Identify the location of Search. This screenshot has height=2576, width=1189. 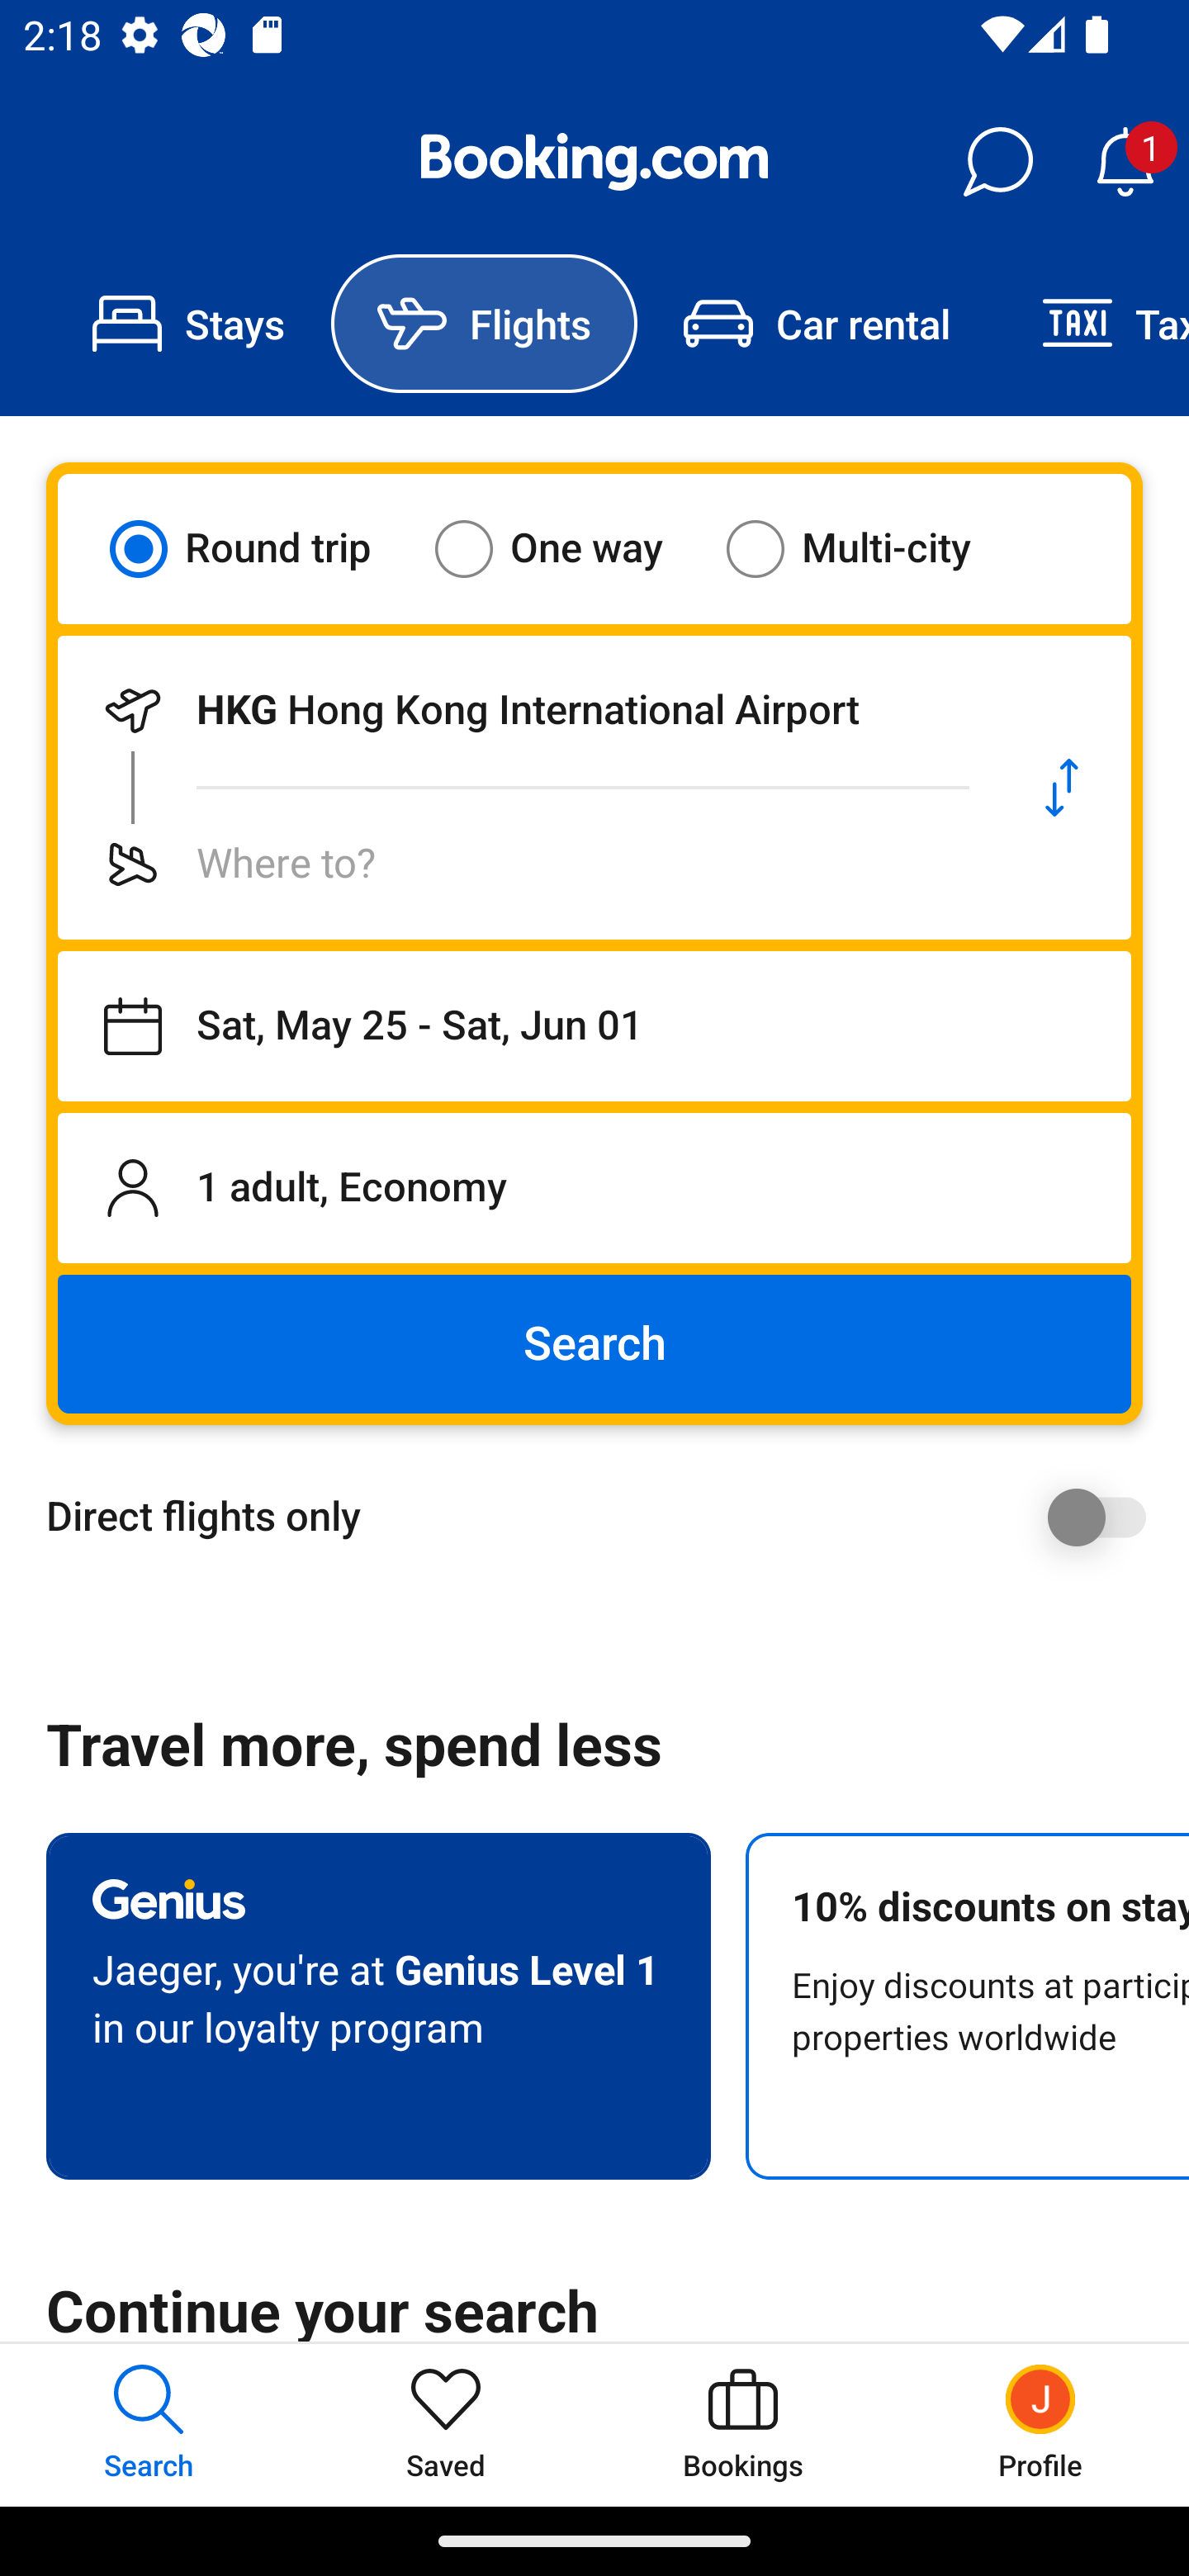
(594, 1344).